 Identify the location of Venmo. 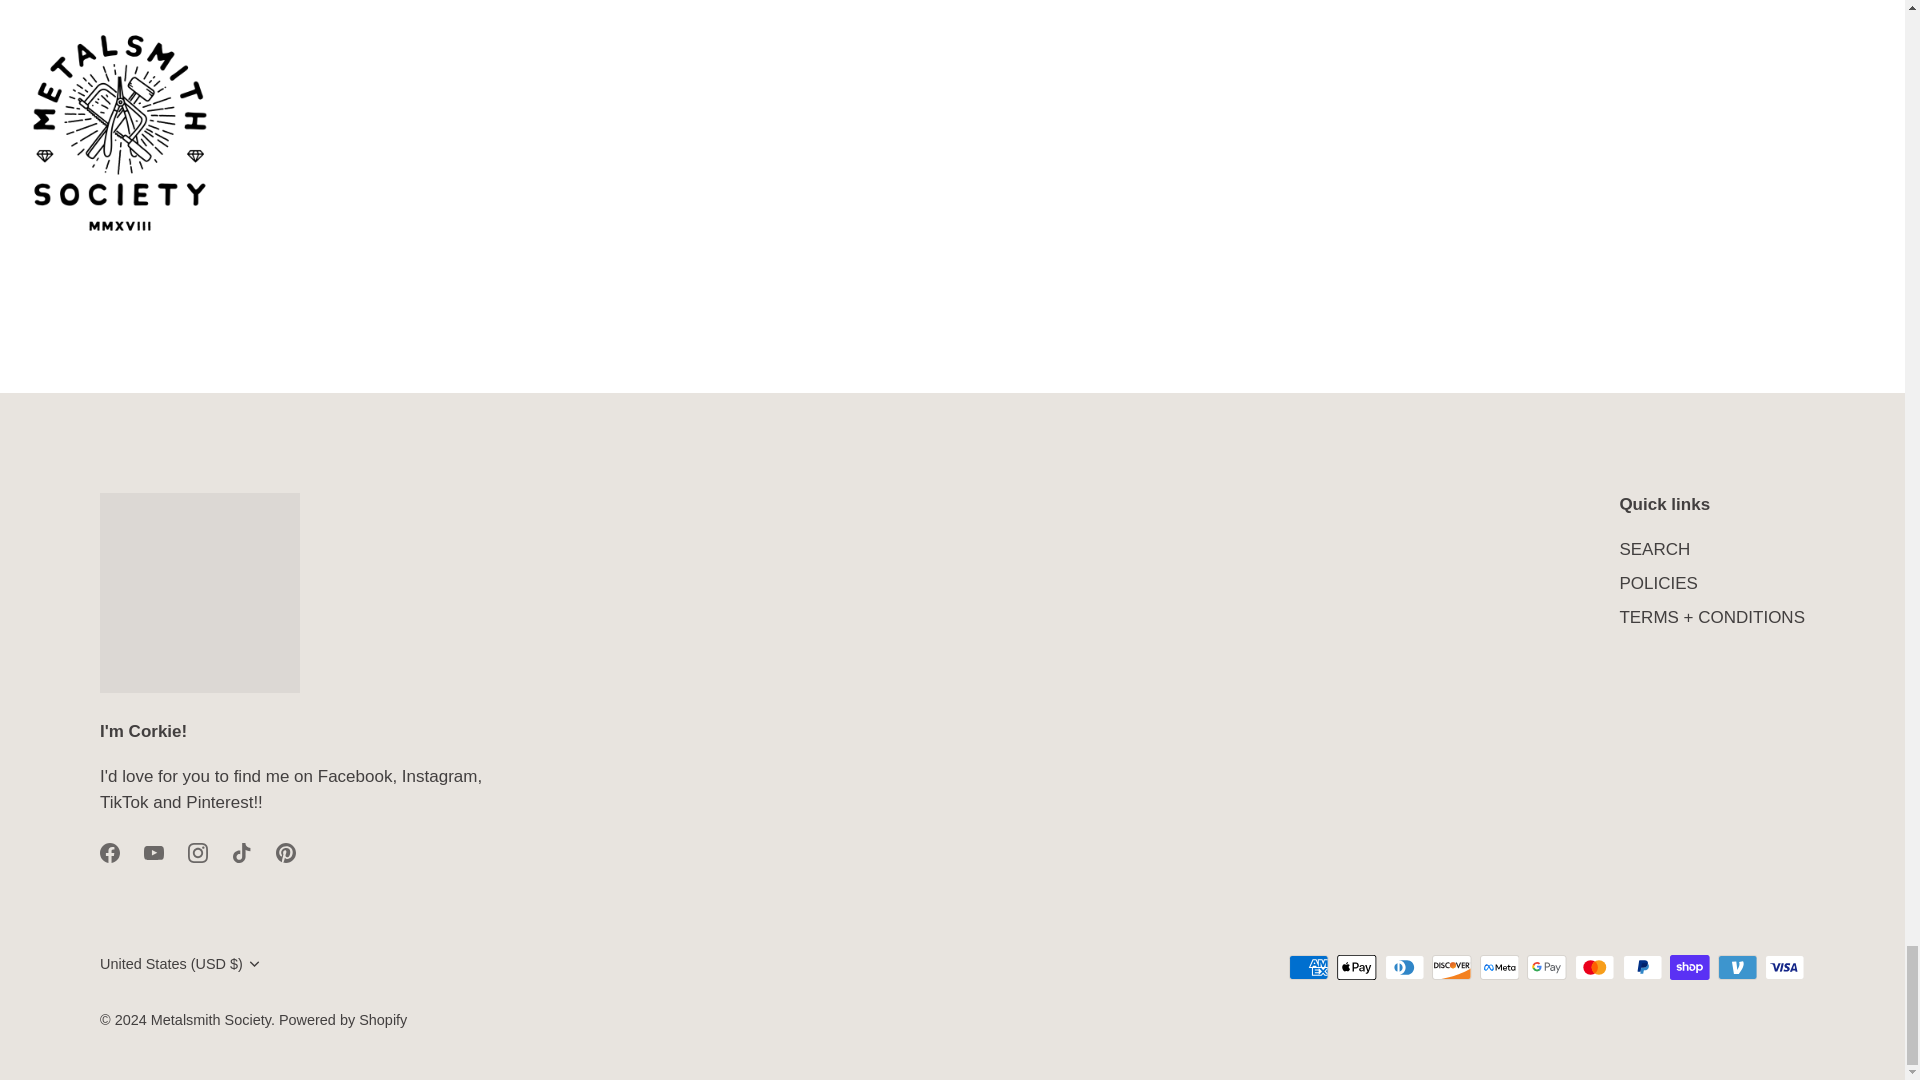
(1737, 966).